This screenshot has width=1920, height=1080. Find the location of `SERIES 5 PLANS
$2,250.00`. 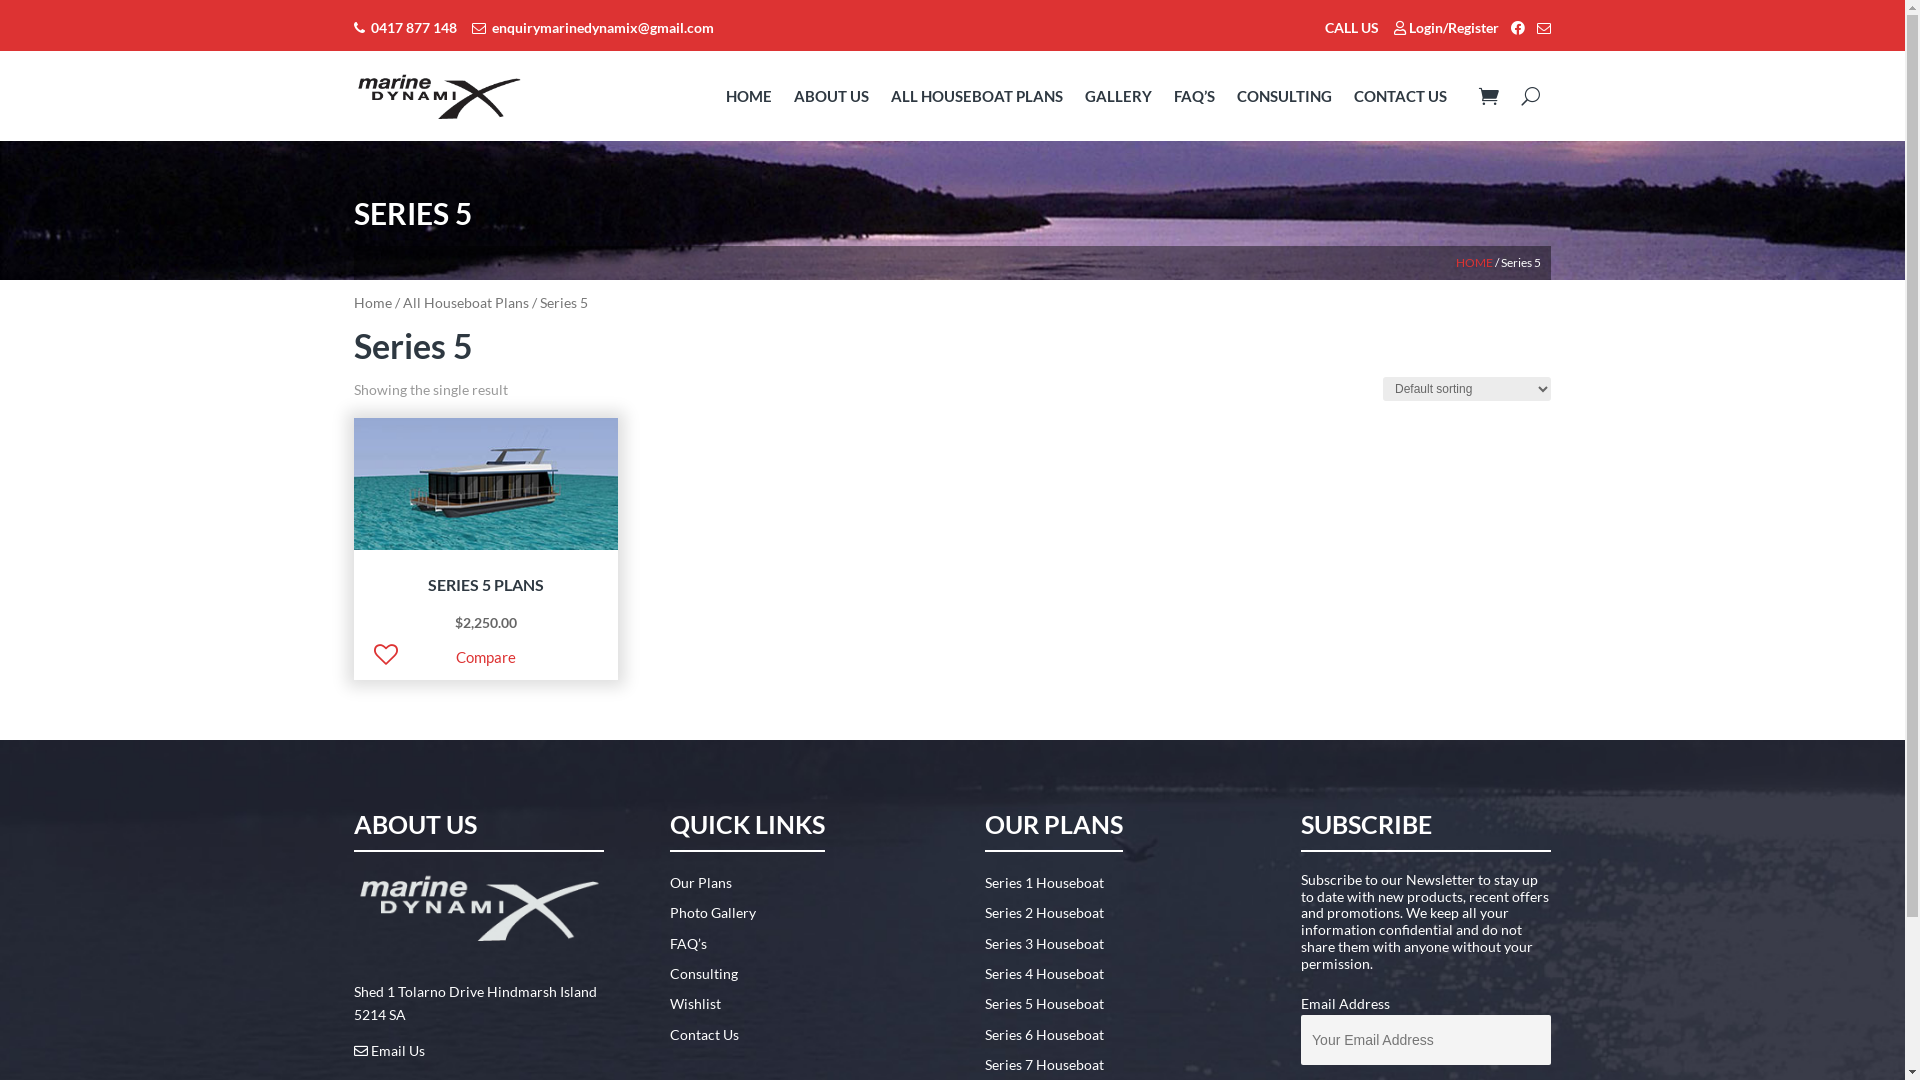

SERIES 5 PLANS
$2,250.00 is located at coordinates (486, 547).